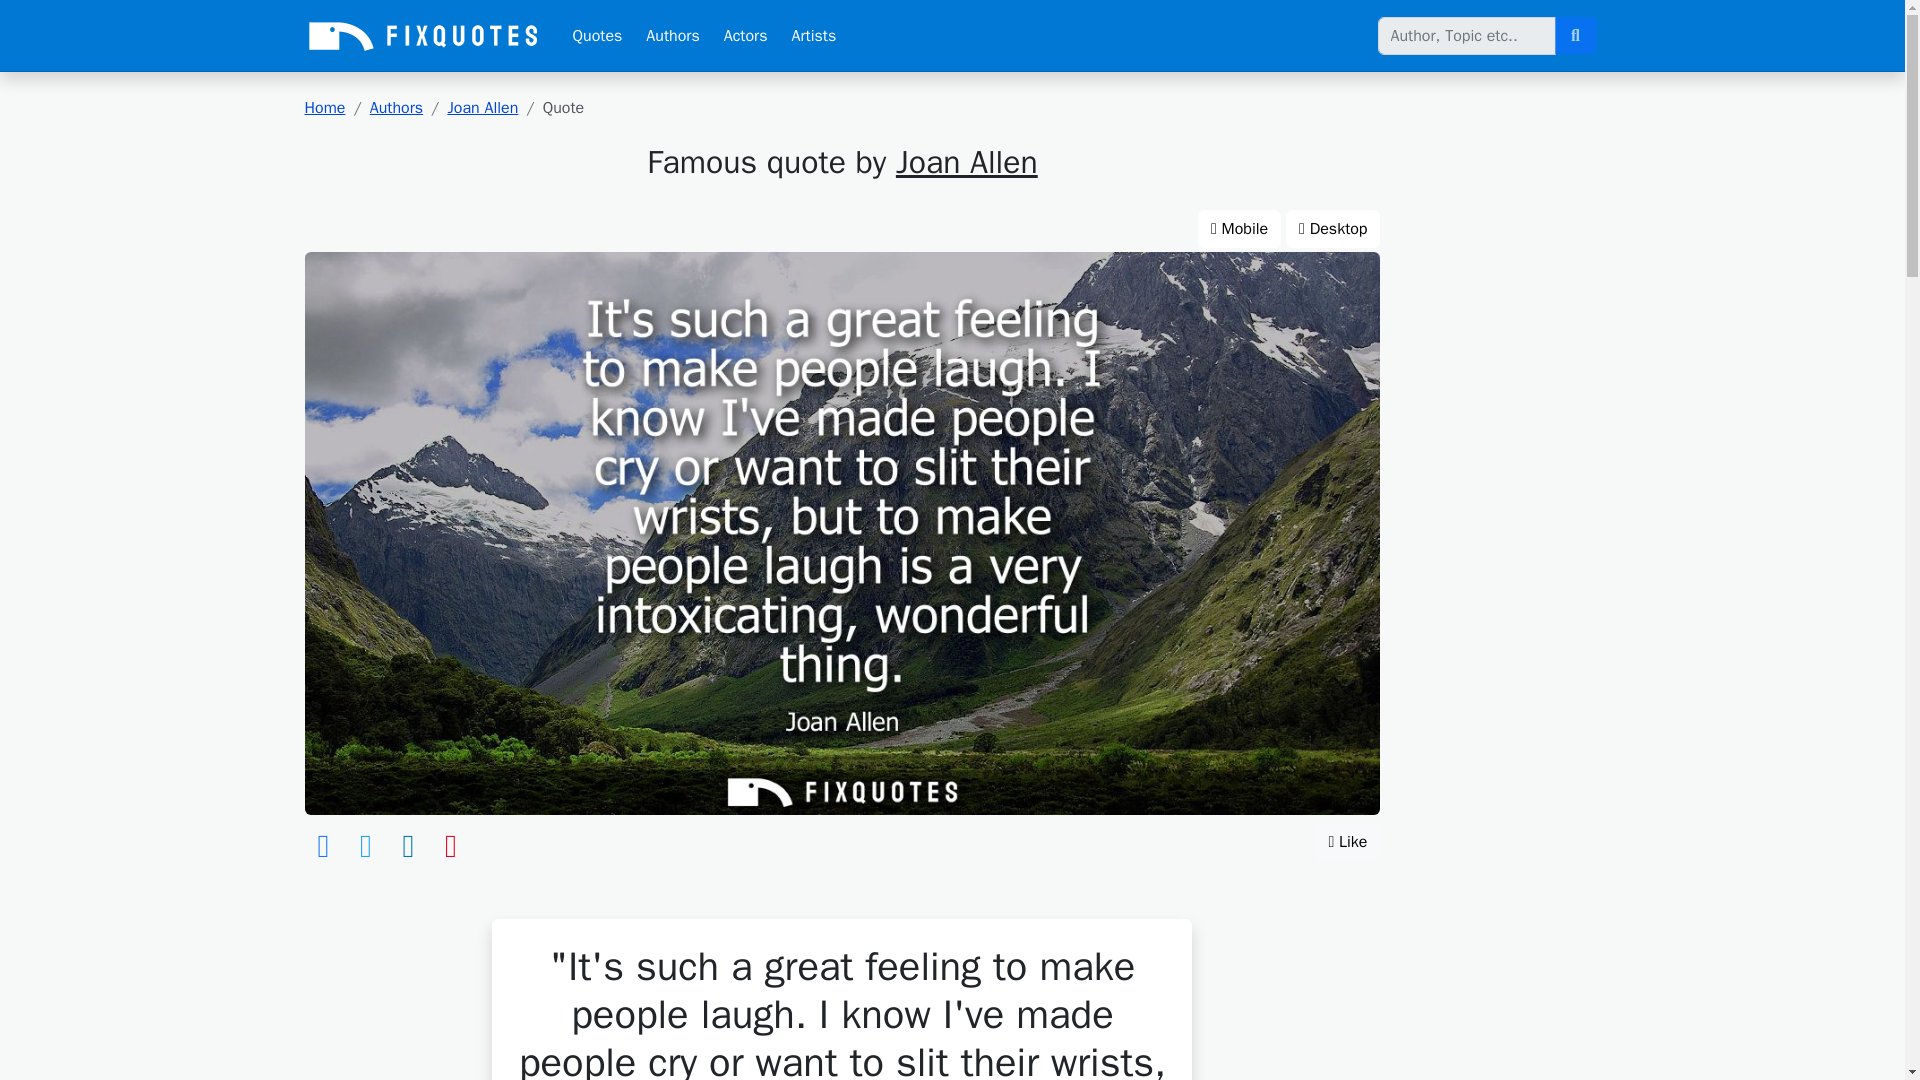 The height and width of the screenshot is (1080, 1920). Describe the element at coordinates (1348, 841) in the screenshot. I see `Vote on the best quotes` at that location.